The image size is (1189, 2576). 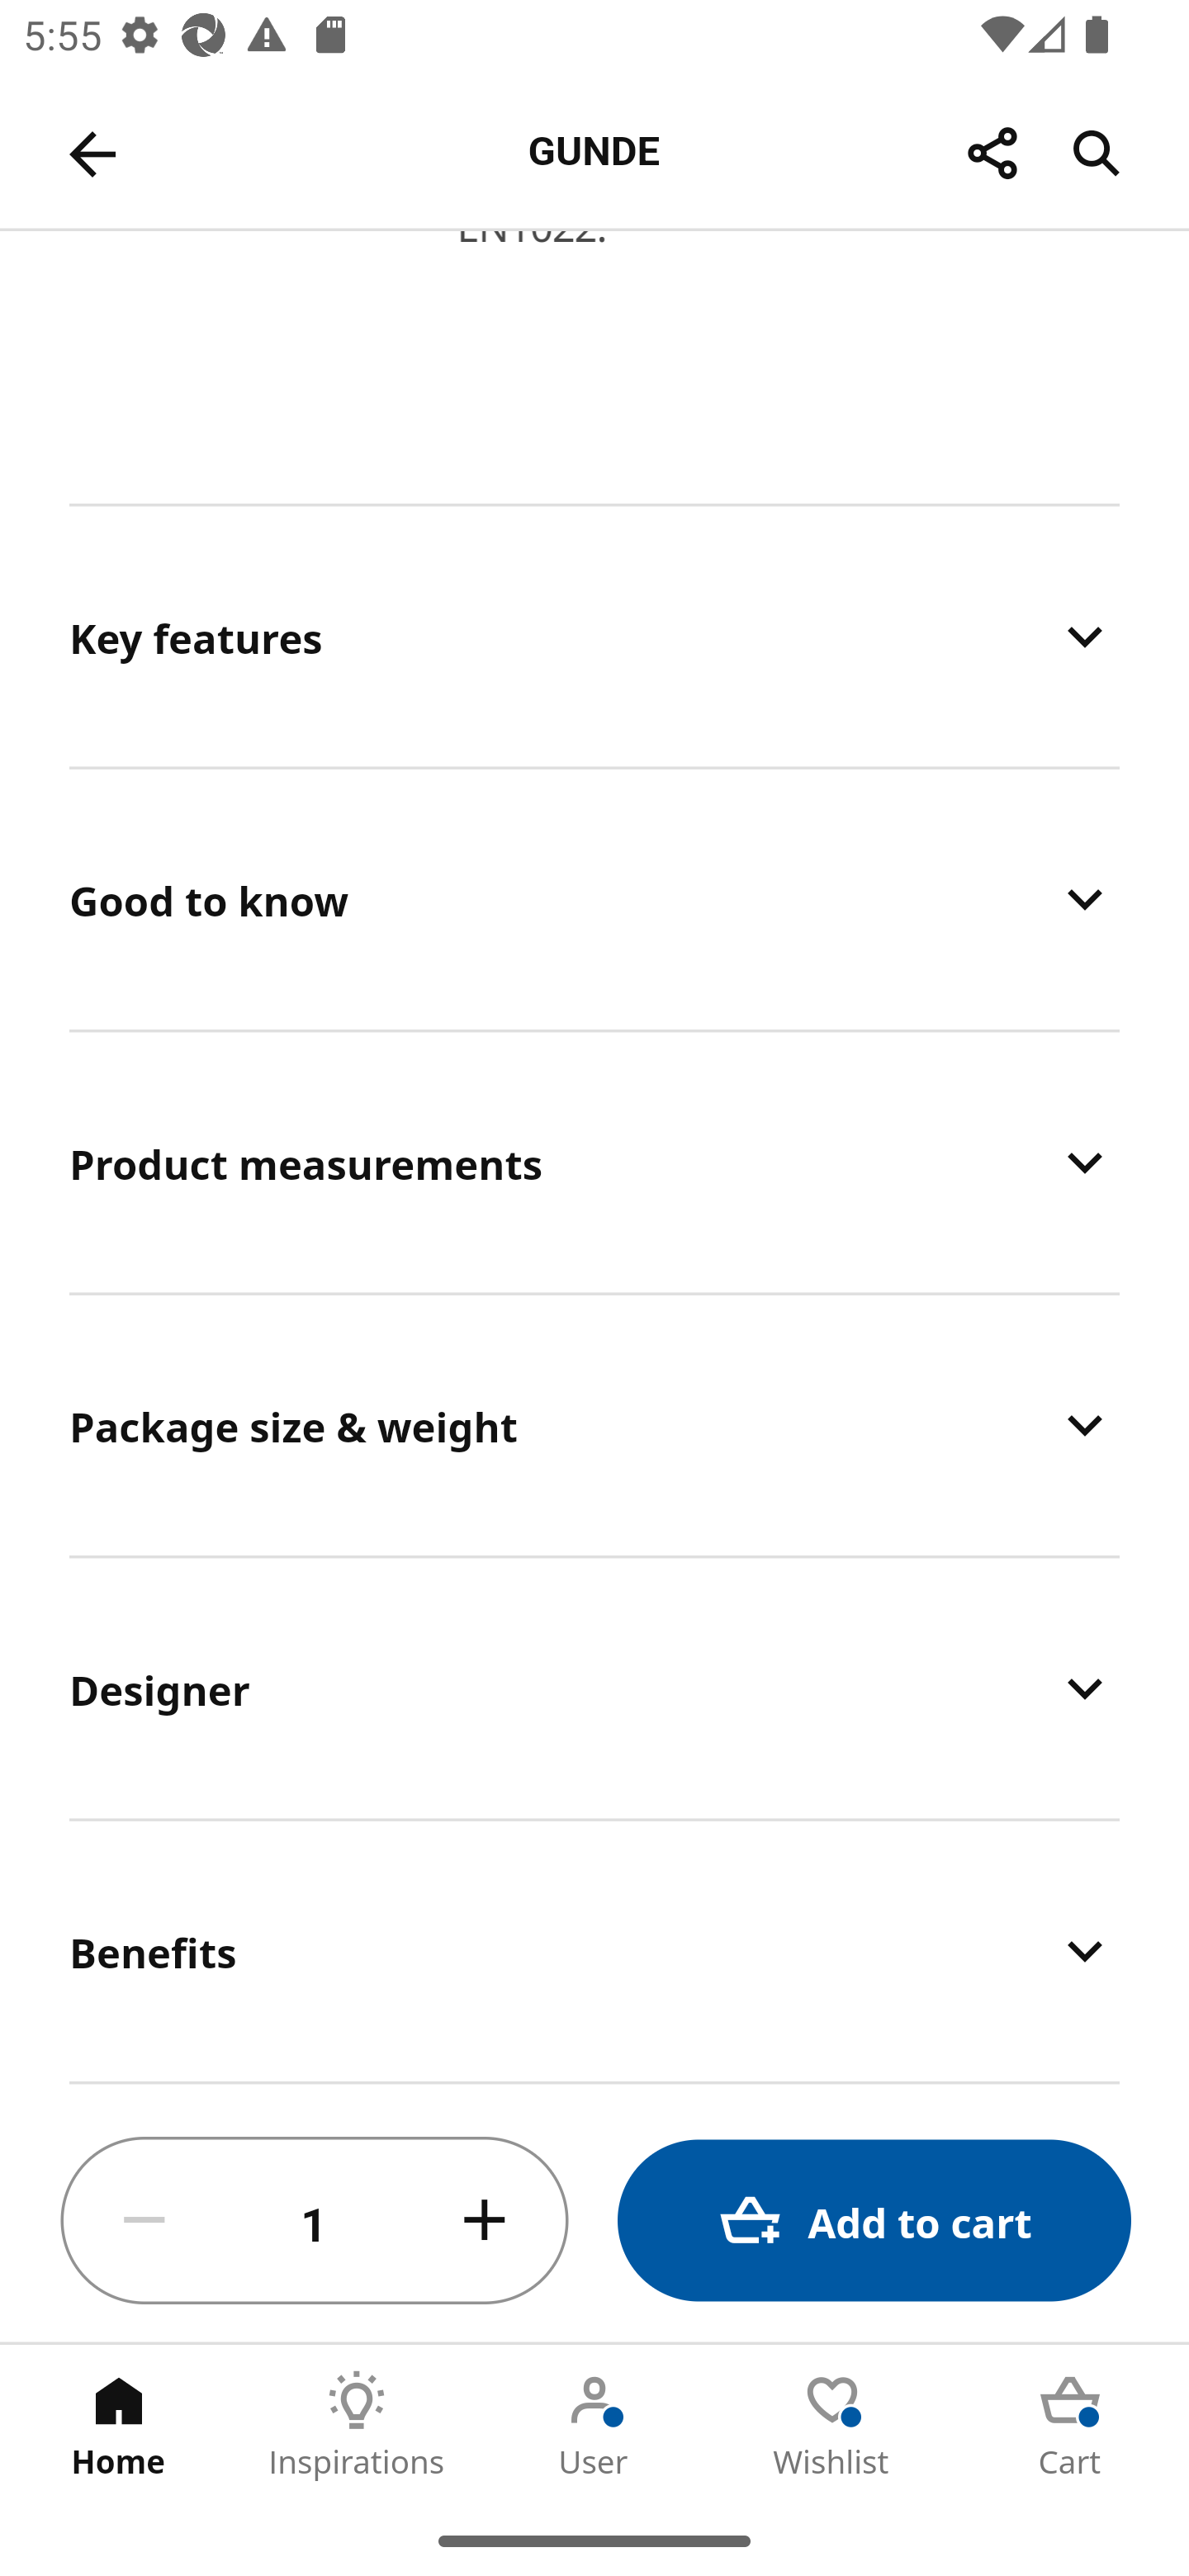 What do you see at coordinates (594, 1163) in the screenshot?
I see `Product measurements` at bounding box center [594, 1163].